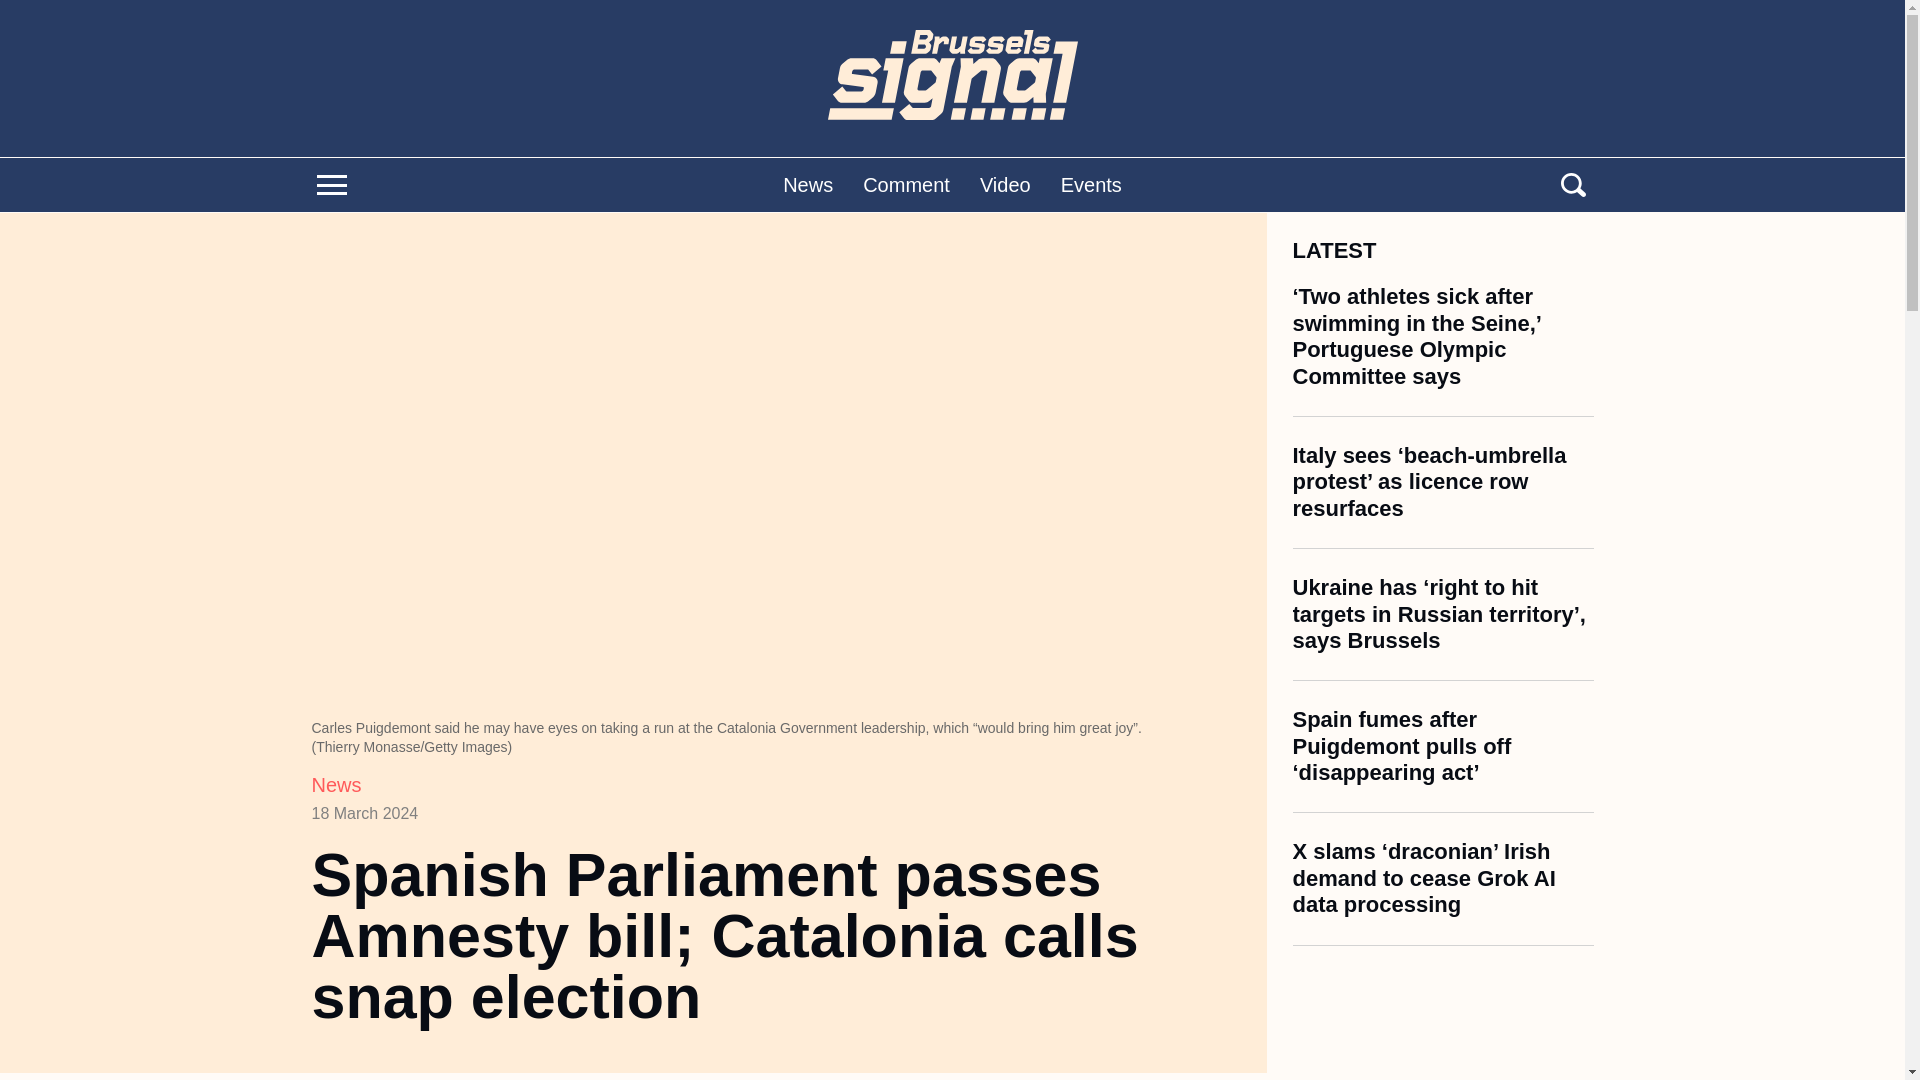 This screenshot has height=1080, width=1920. I want to click on News, so click(808, 184).